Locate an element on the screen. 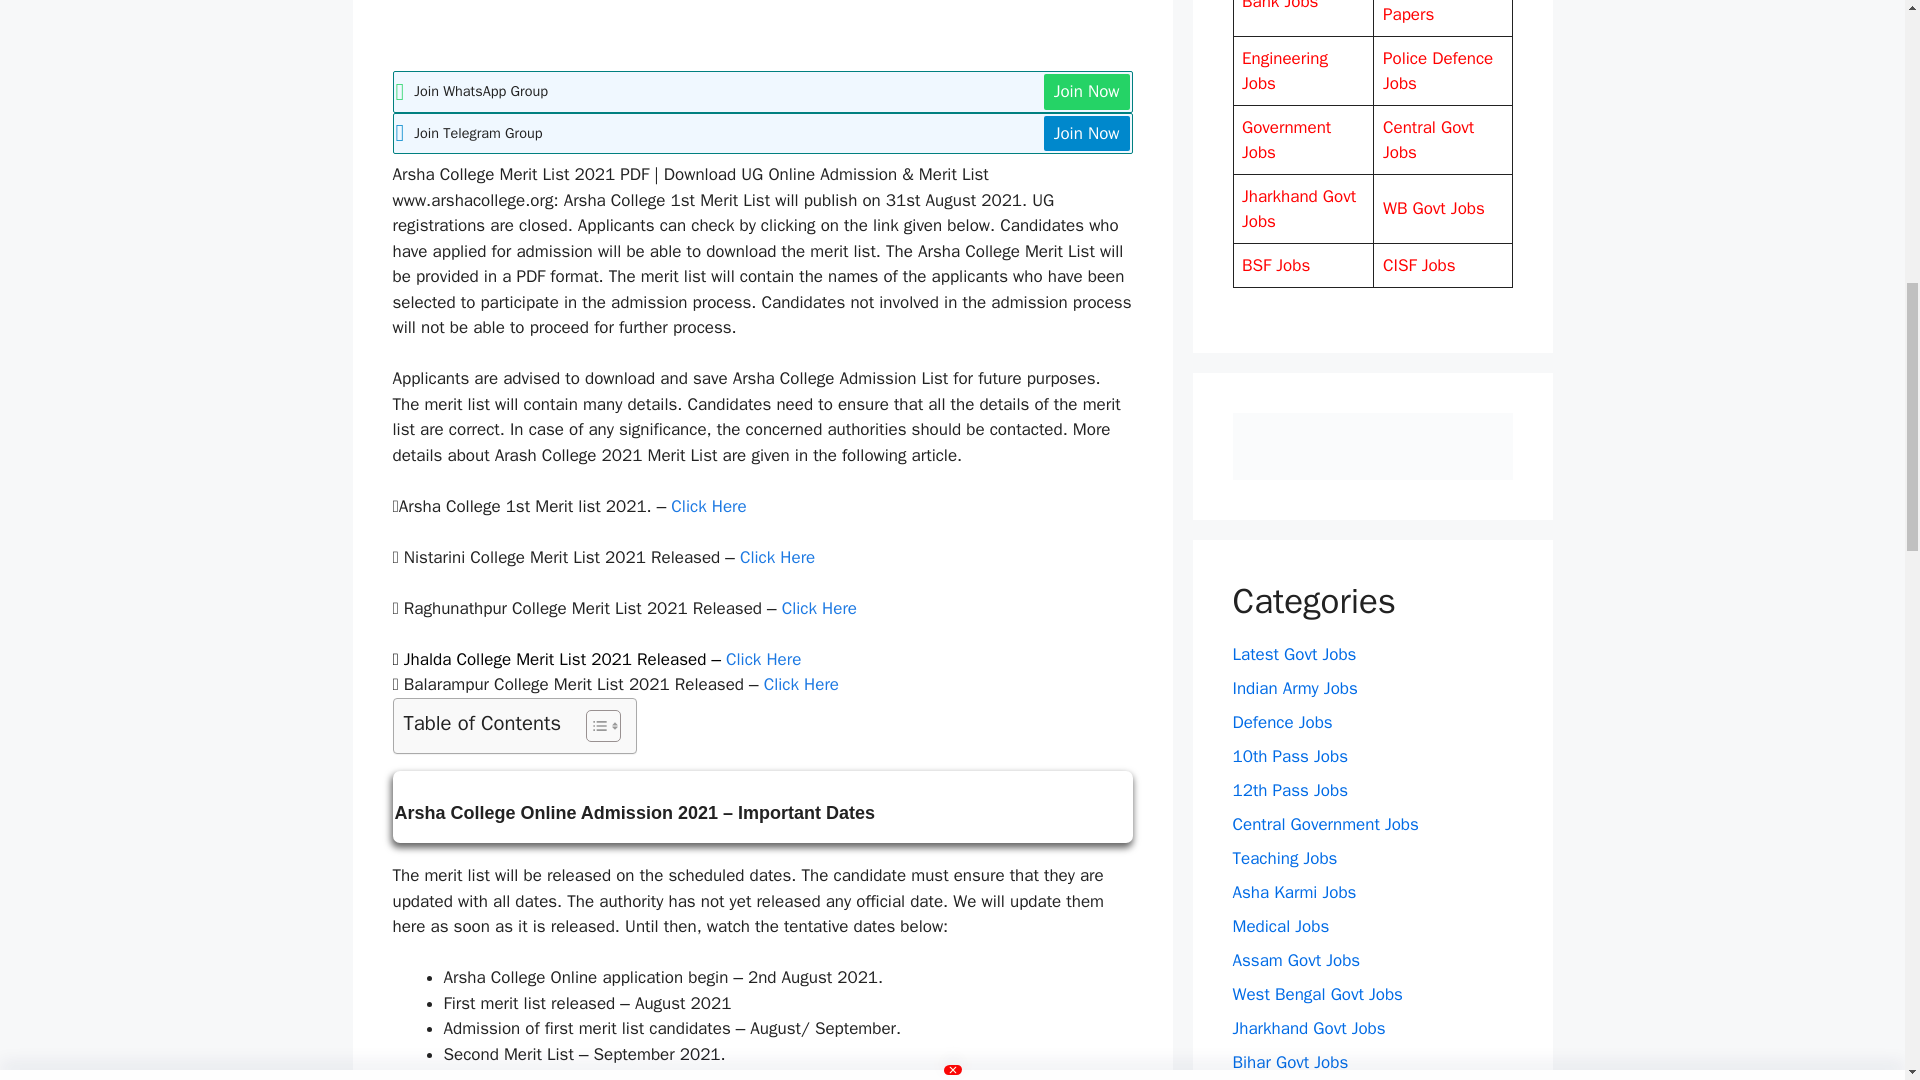 The image size is (1920, 1080). Join Now is located at coordinates (1087, 92).